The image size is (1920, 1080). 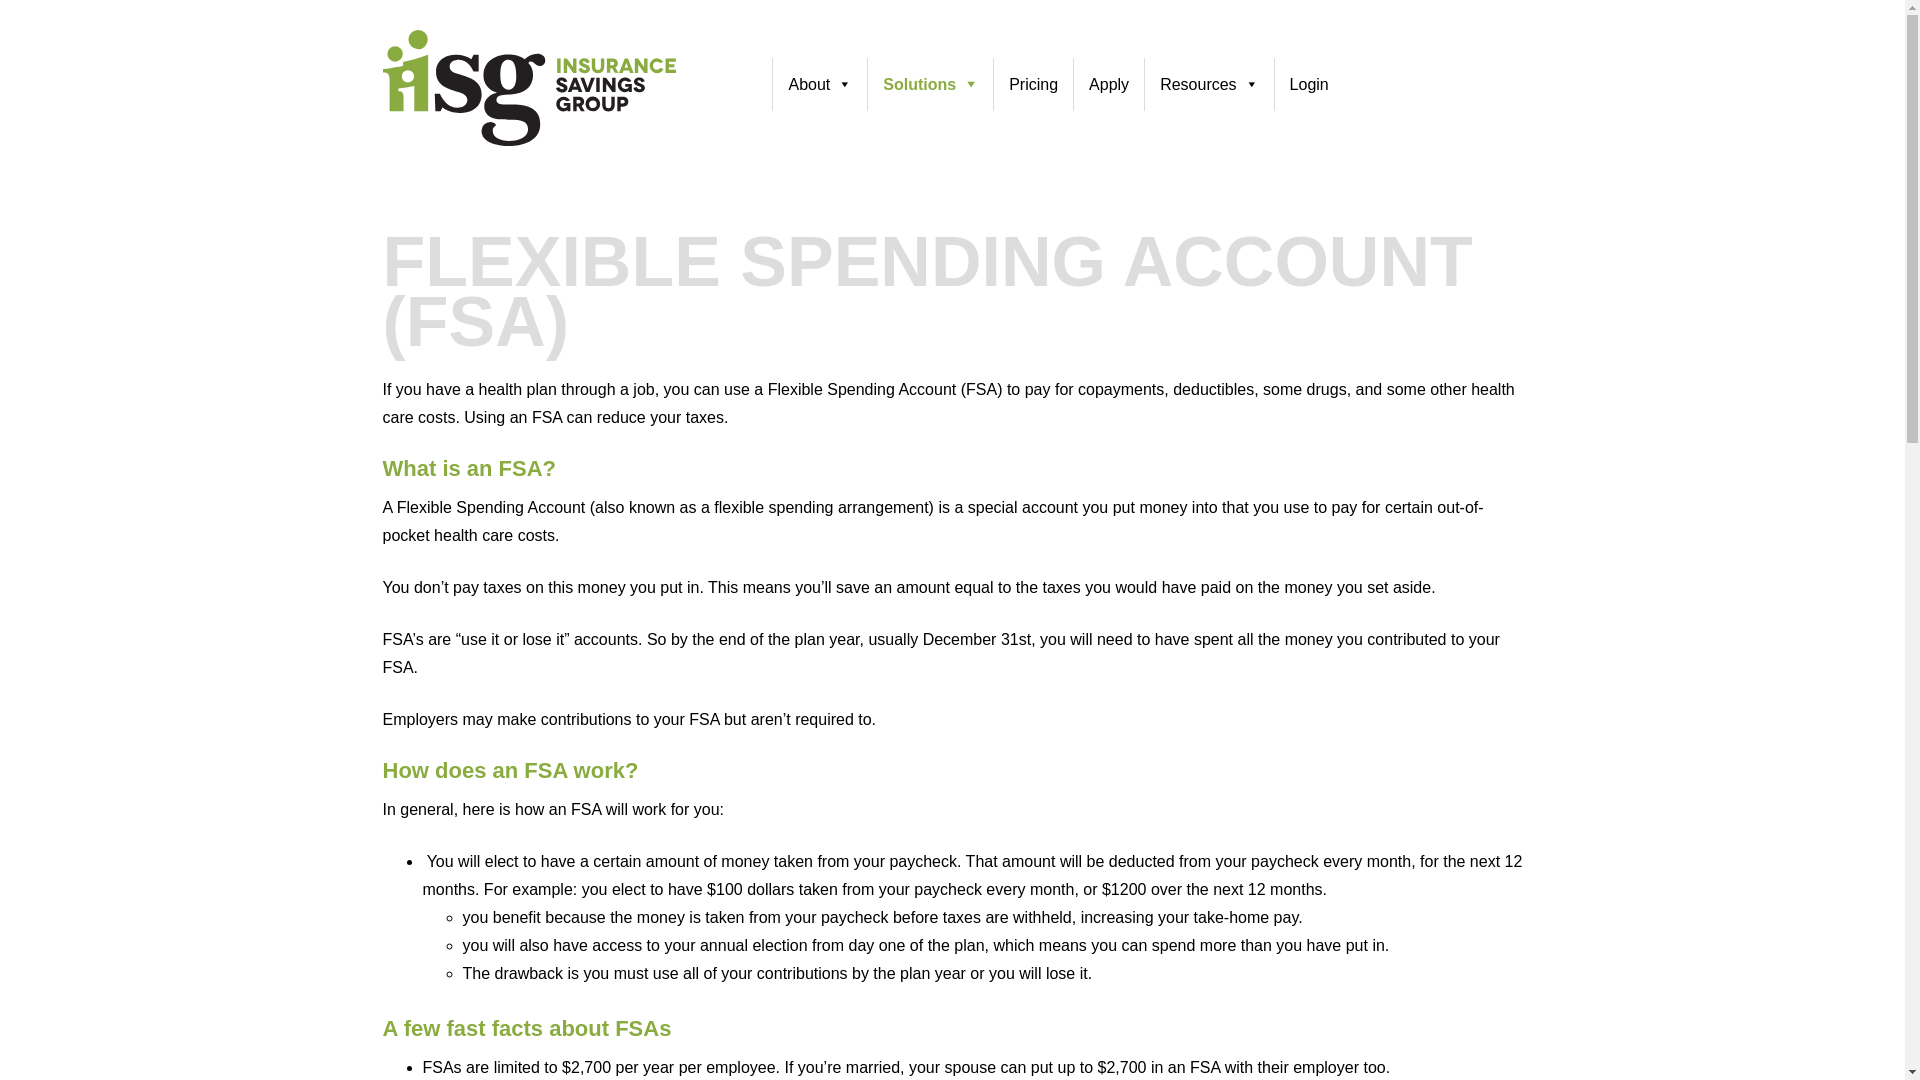 What do you see at coordinates (819, 84) in the screenshot?
I see `About` at bounding box center [819, 84].